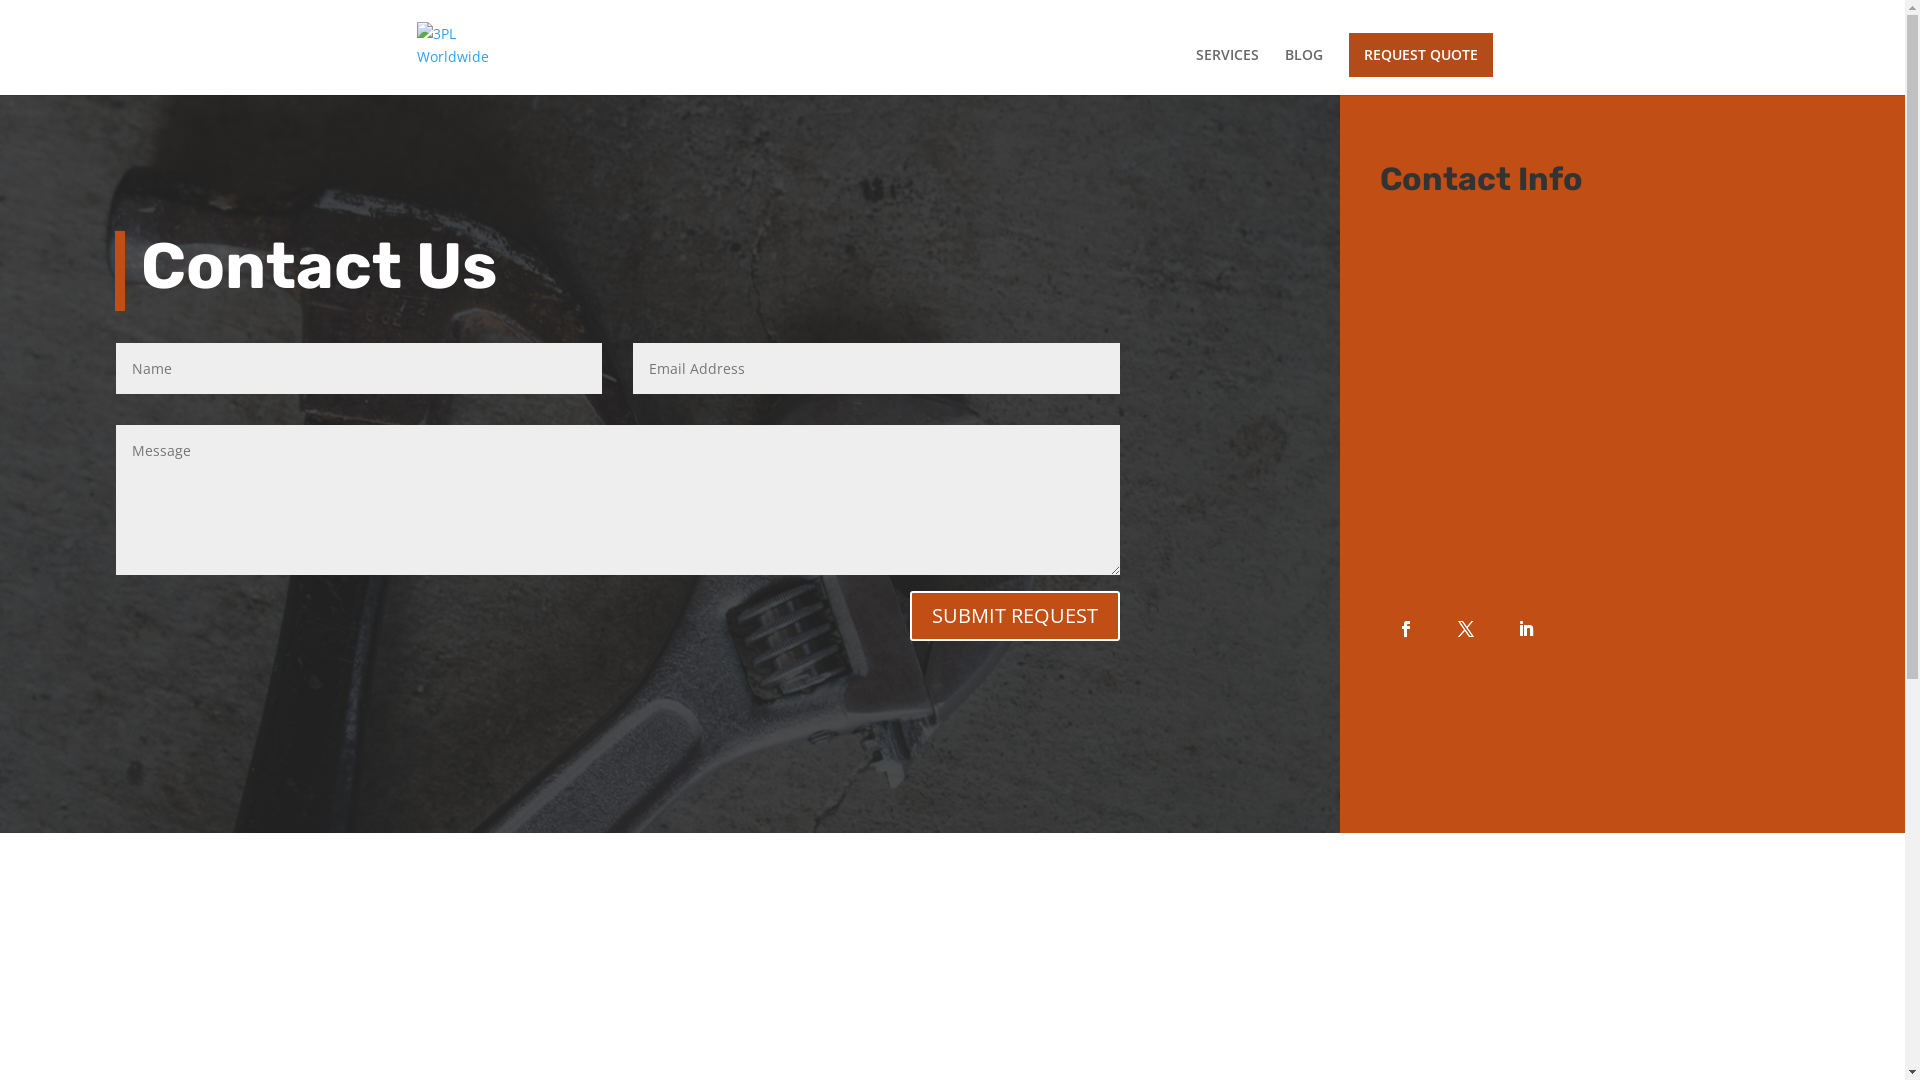 This screenshot has height=1080, width=1920. Describe the element at coordinates (1015, 616) in the screenshot. I see `SUBMIT REQUEST` at that location.